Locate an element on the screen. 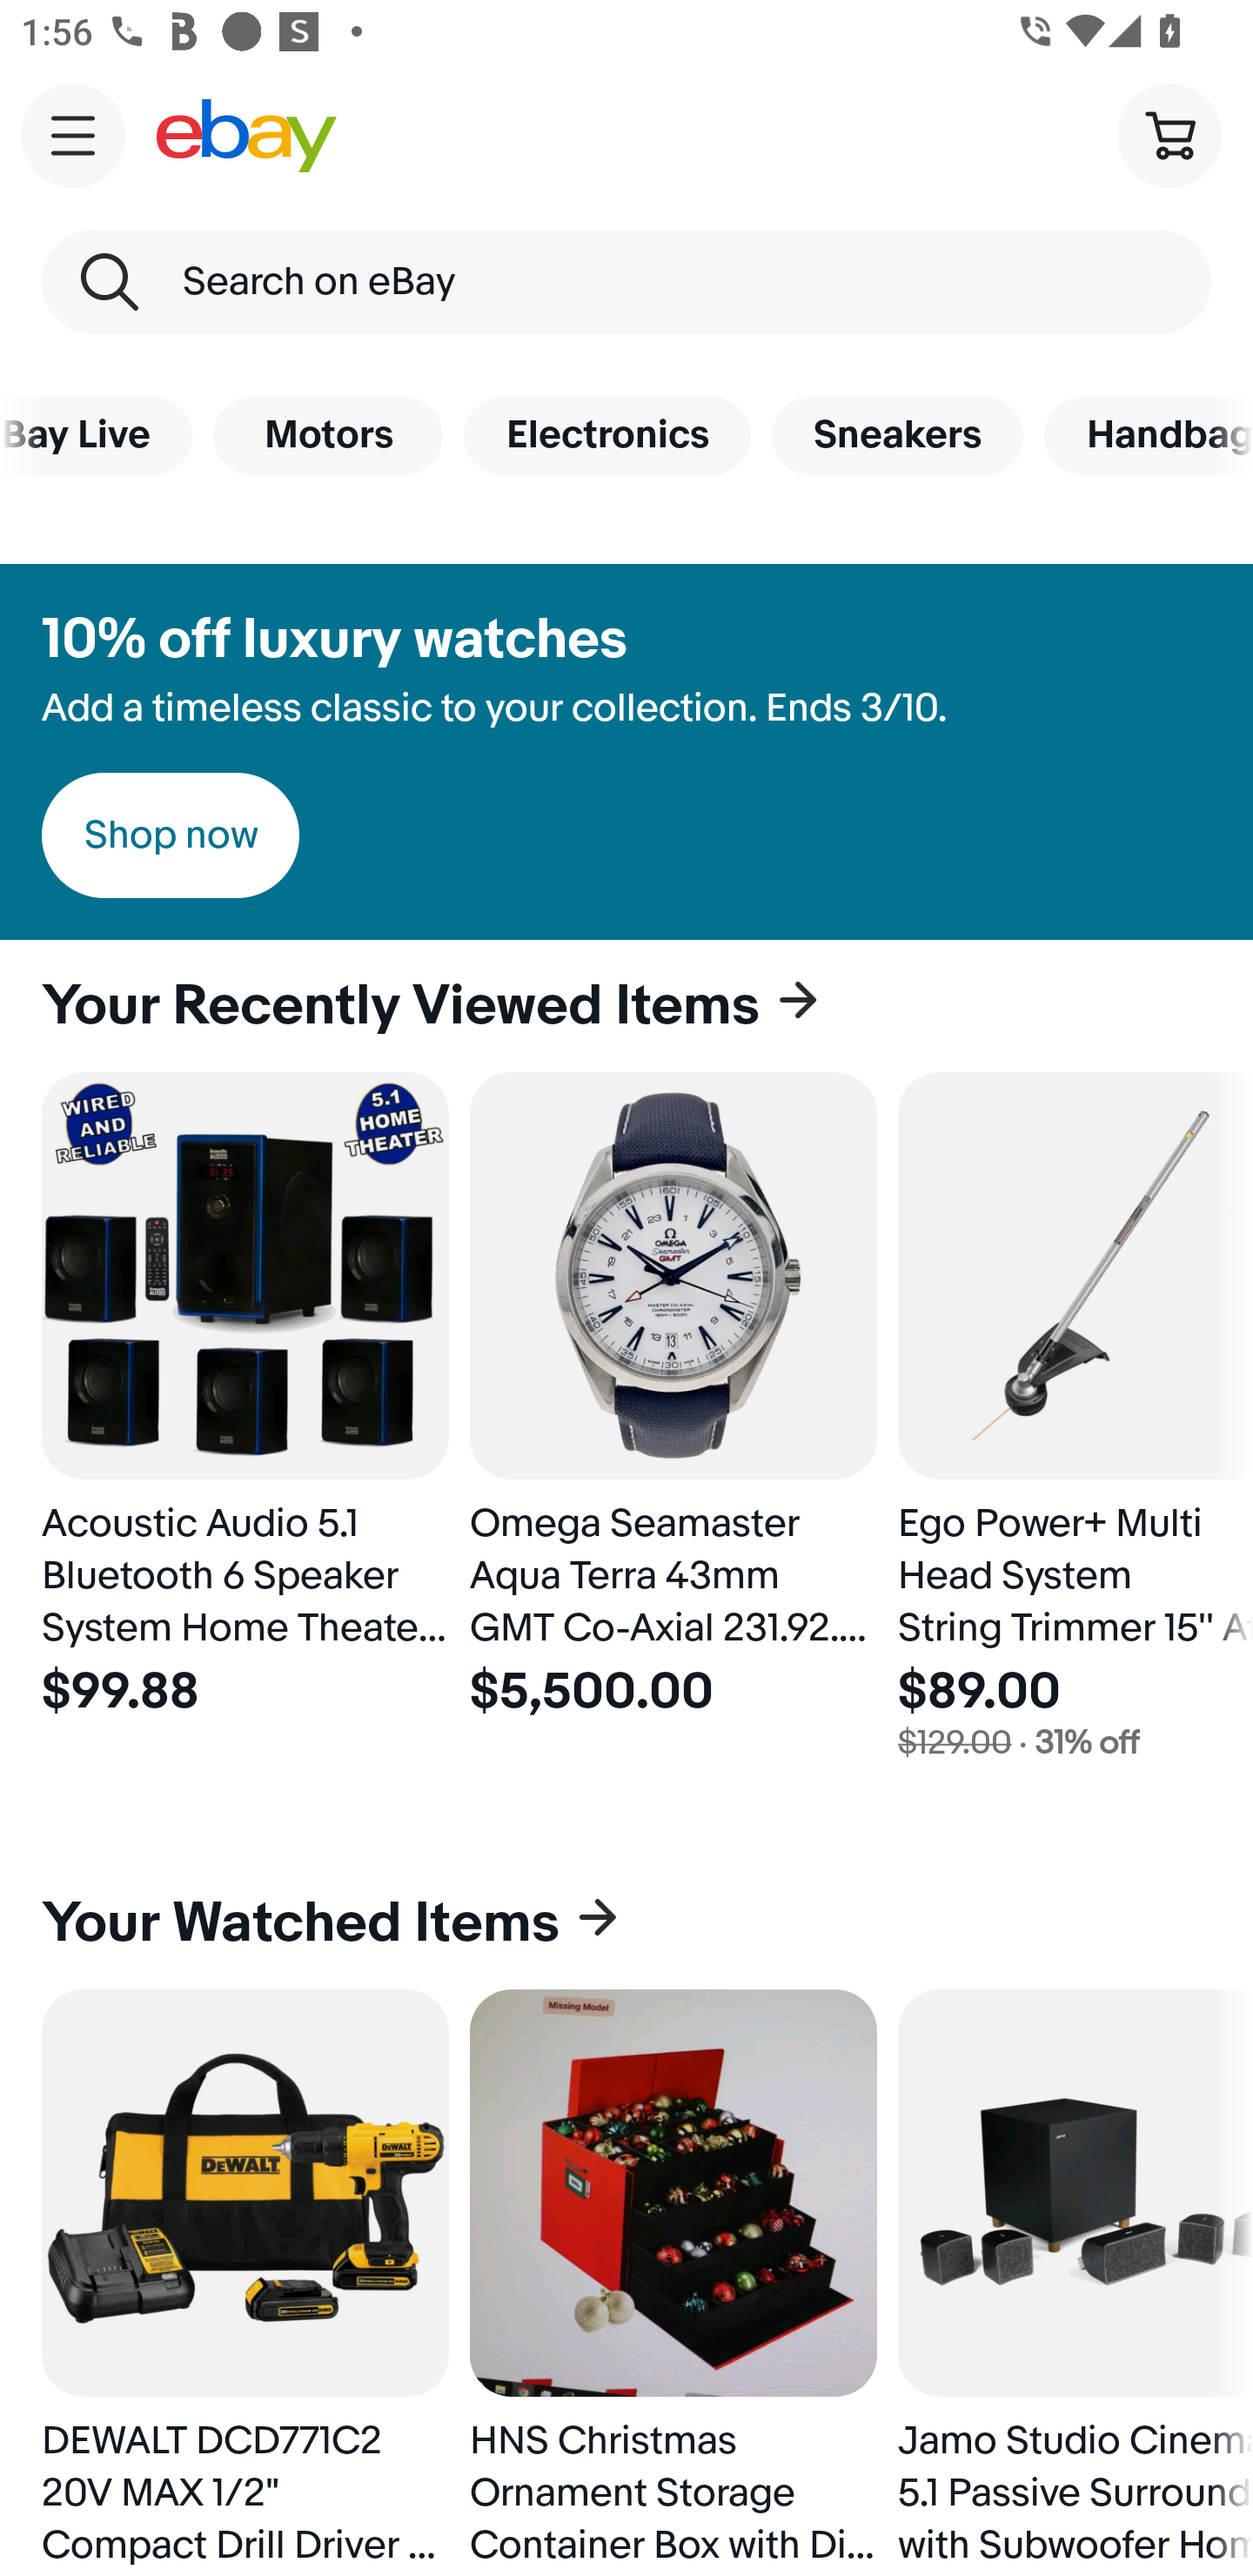 The image size is (1253, 2576). Handbags is located at coordinates (1149, 435).